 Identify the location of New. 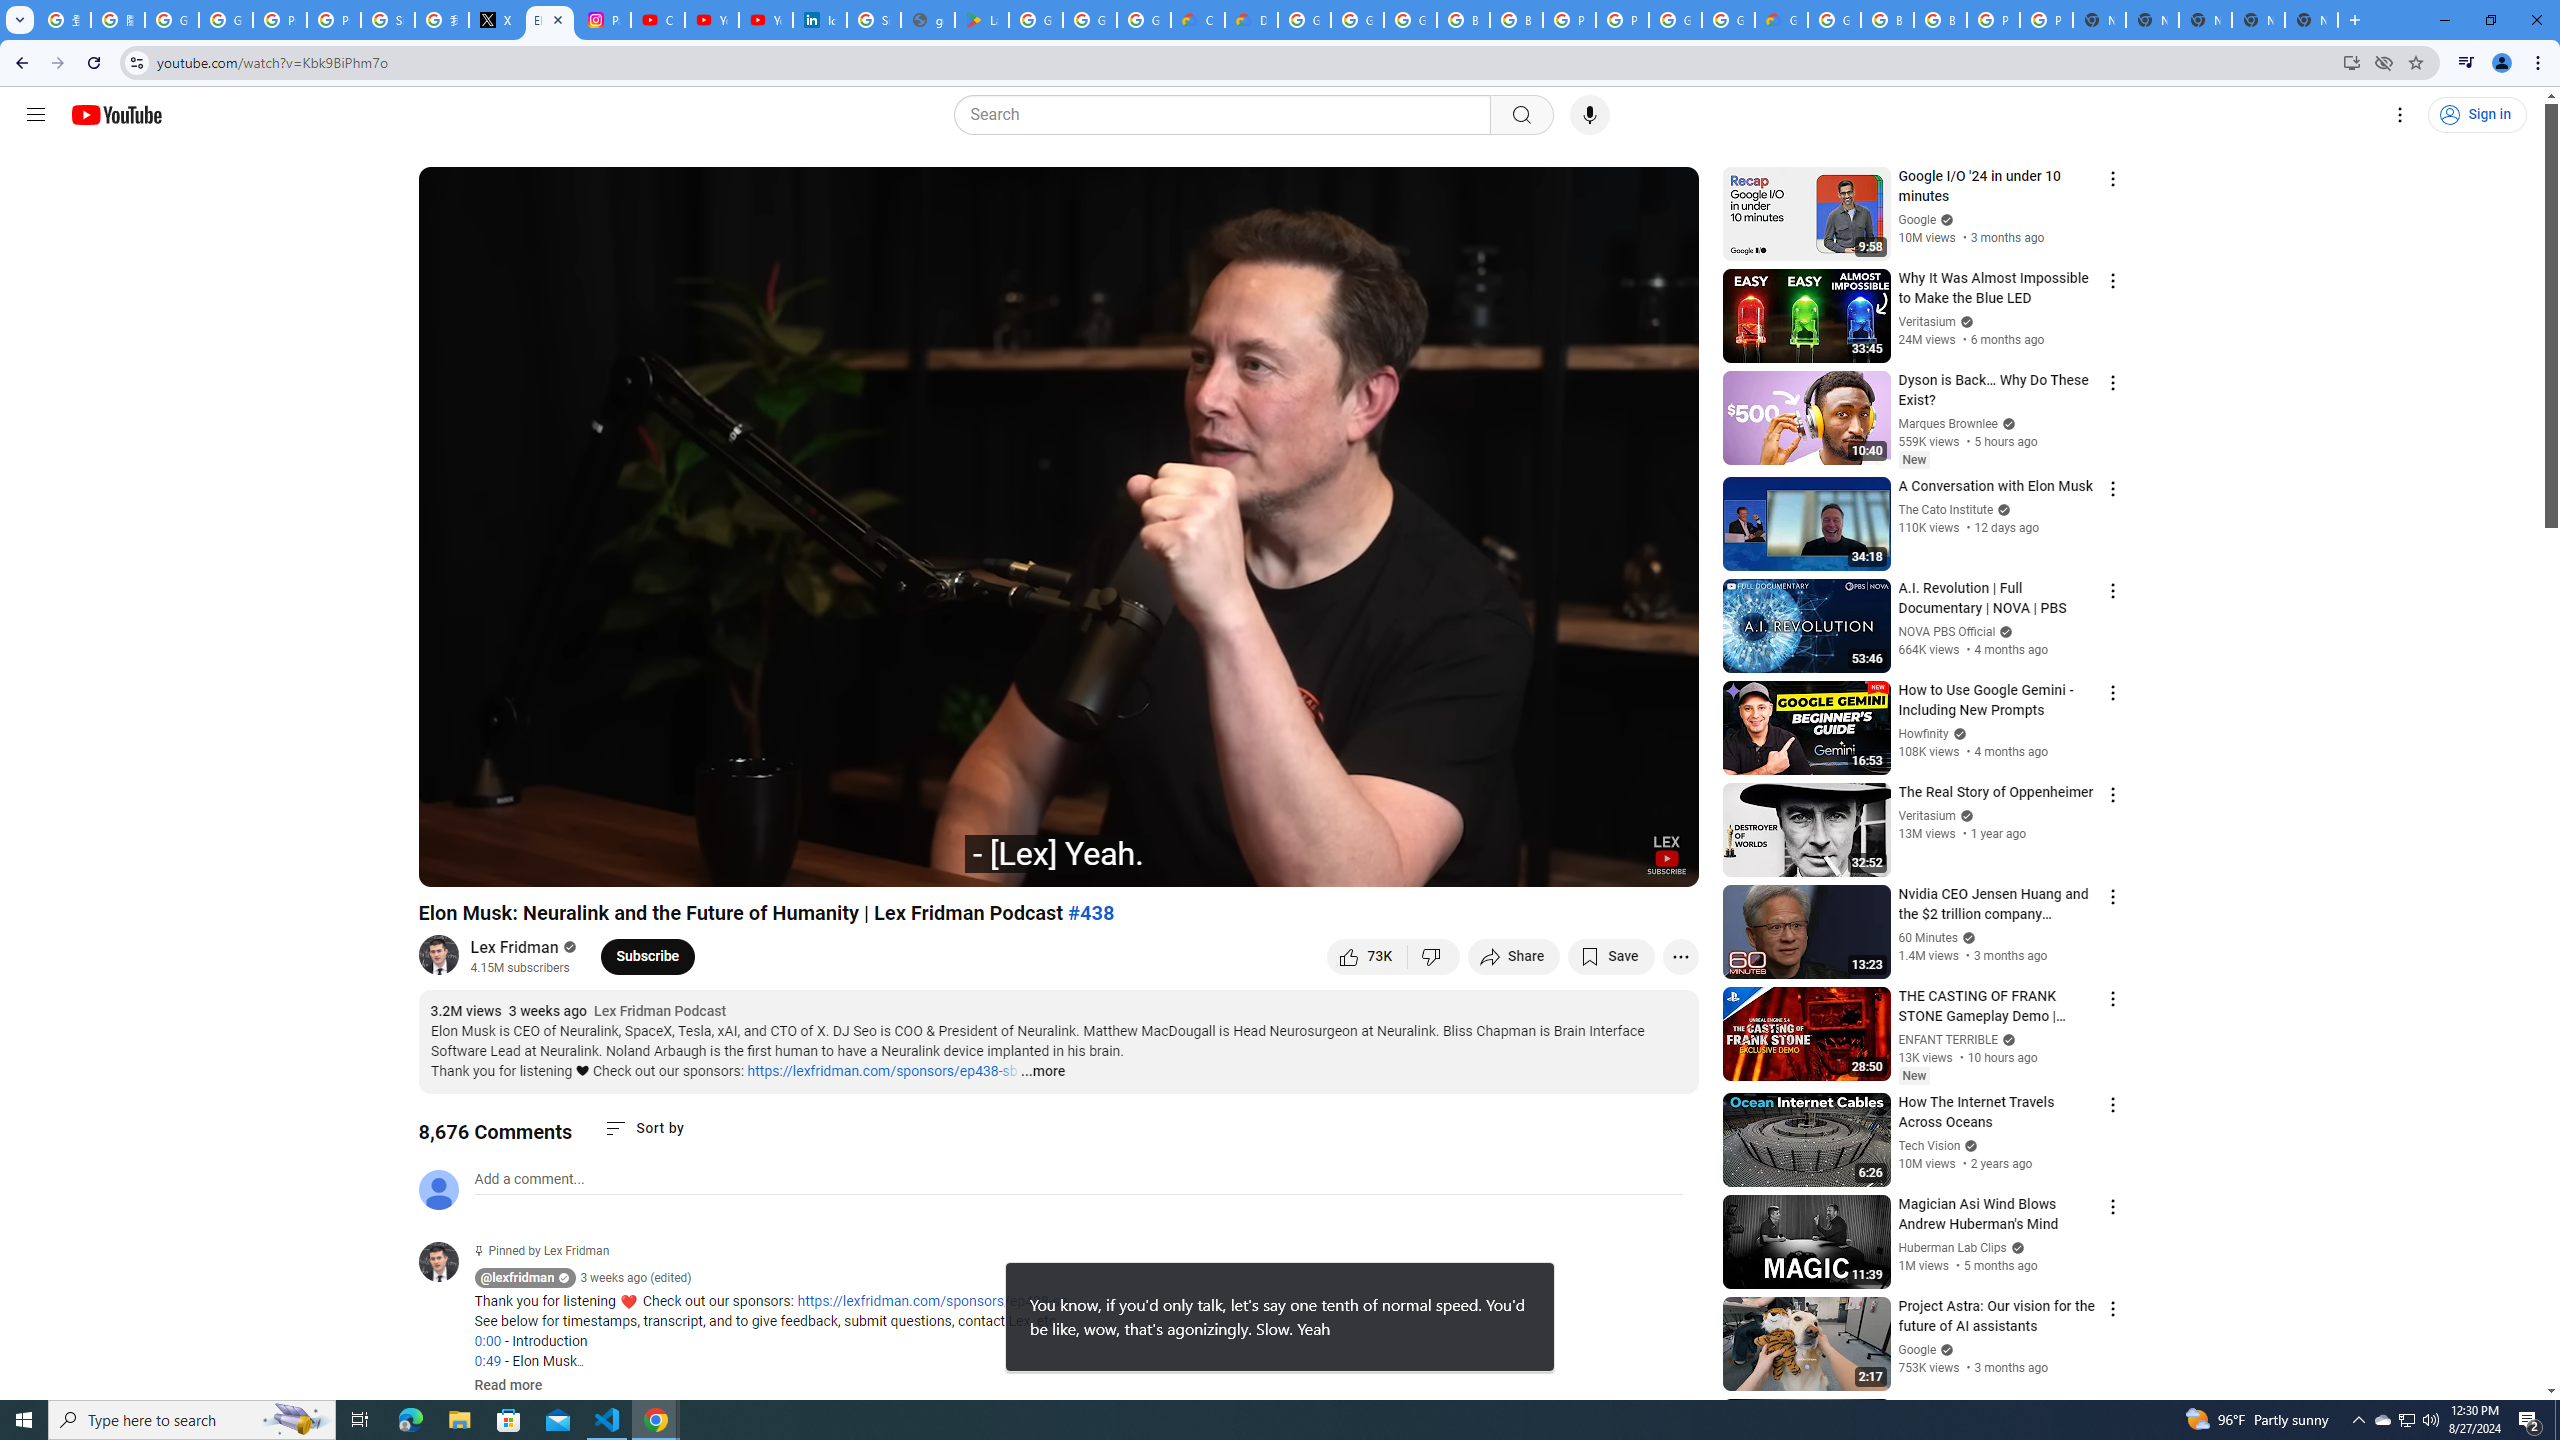
(1913, 1076).